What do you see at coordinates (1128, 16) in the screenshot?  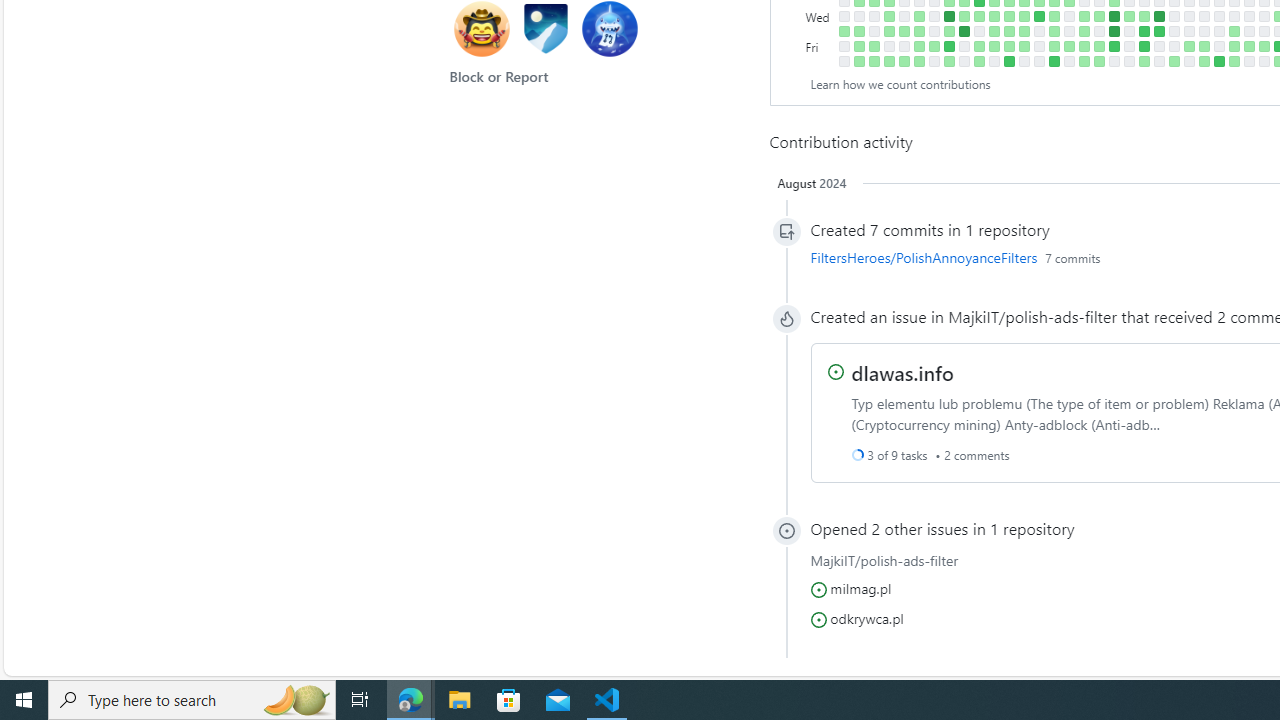 I see `2 contributions on January 3rd.` at bounding box center [1128, 16].